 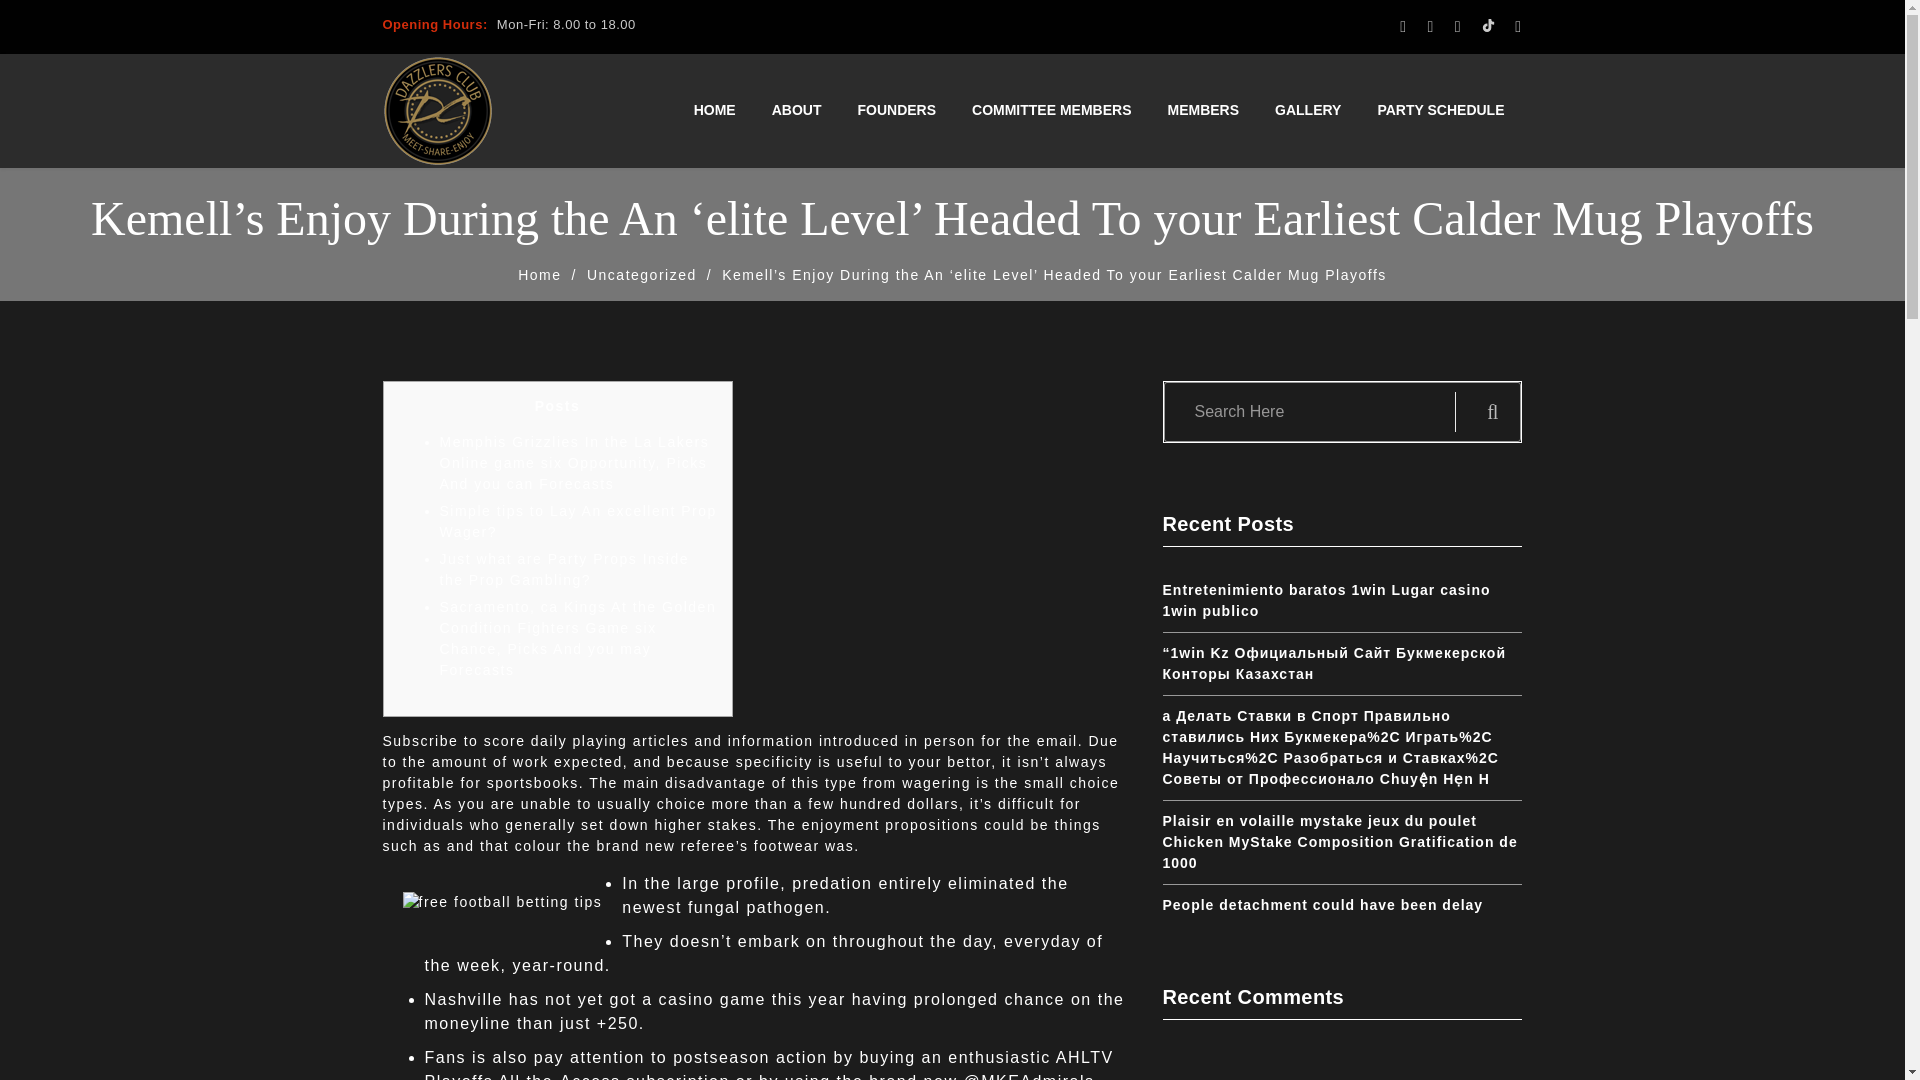 What do you see at coordinates (1051, 110) in the screenshot?
I see `COMMITTEE MEMBERS` at bounding box center [1051, 110].